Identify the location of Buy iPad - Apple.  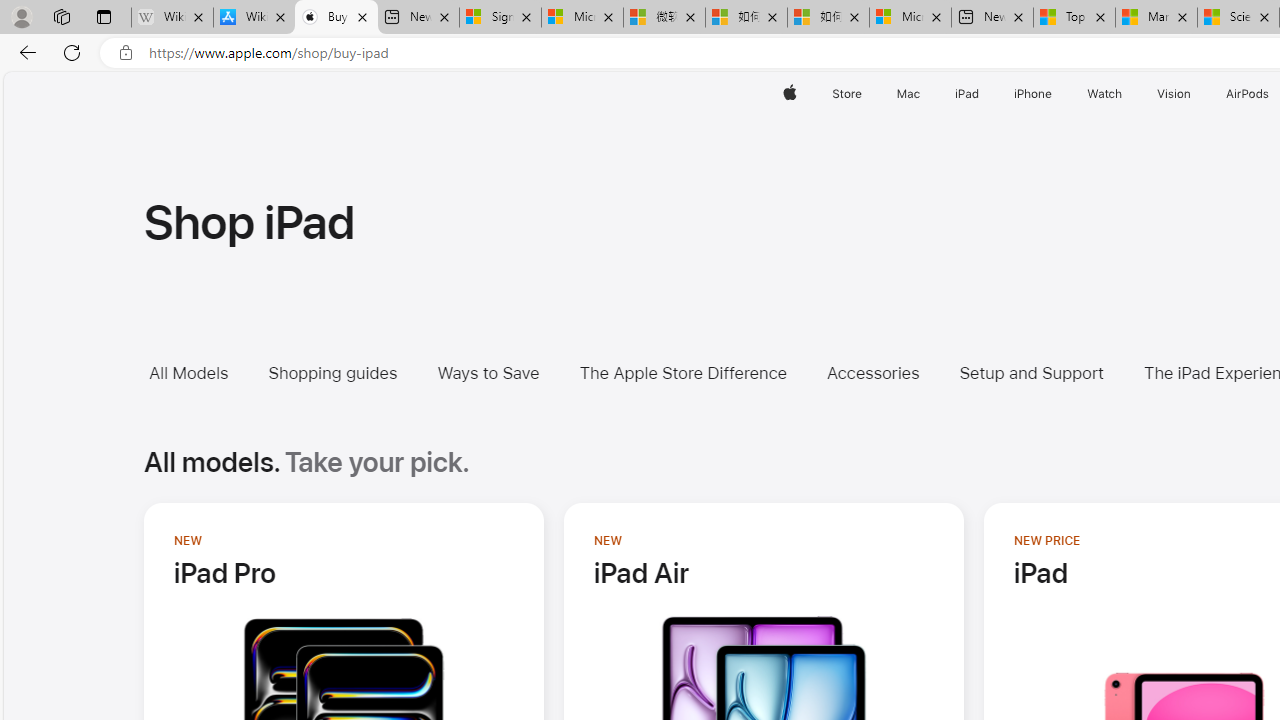
(336, 18).